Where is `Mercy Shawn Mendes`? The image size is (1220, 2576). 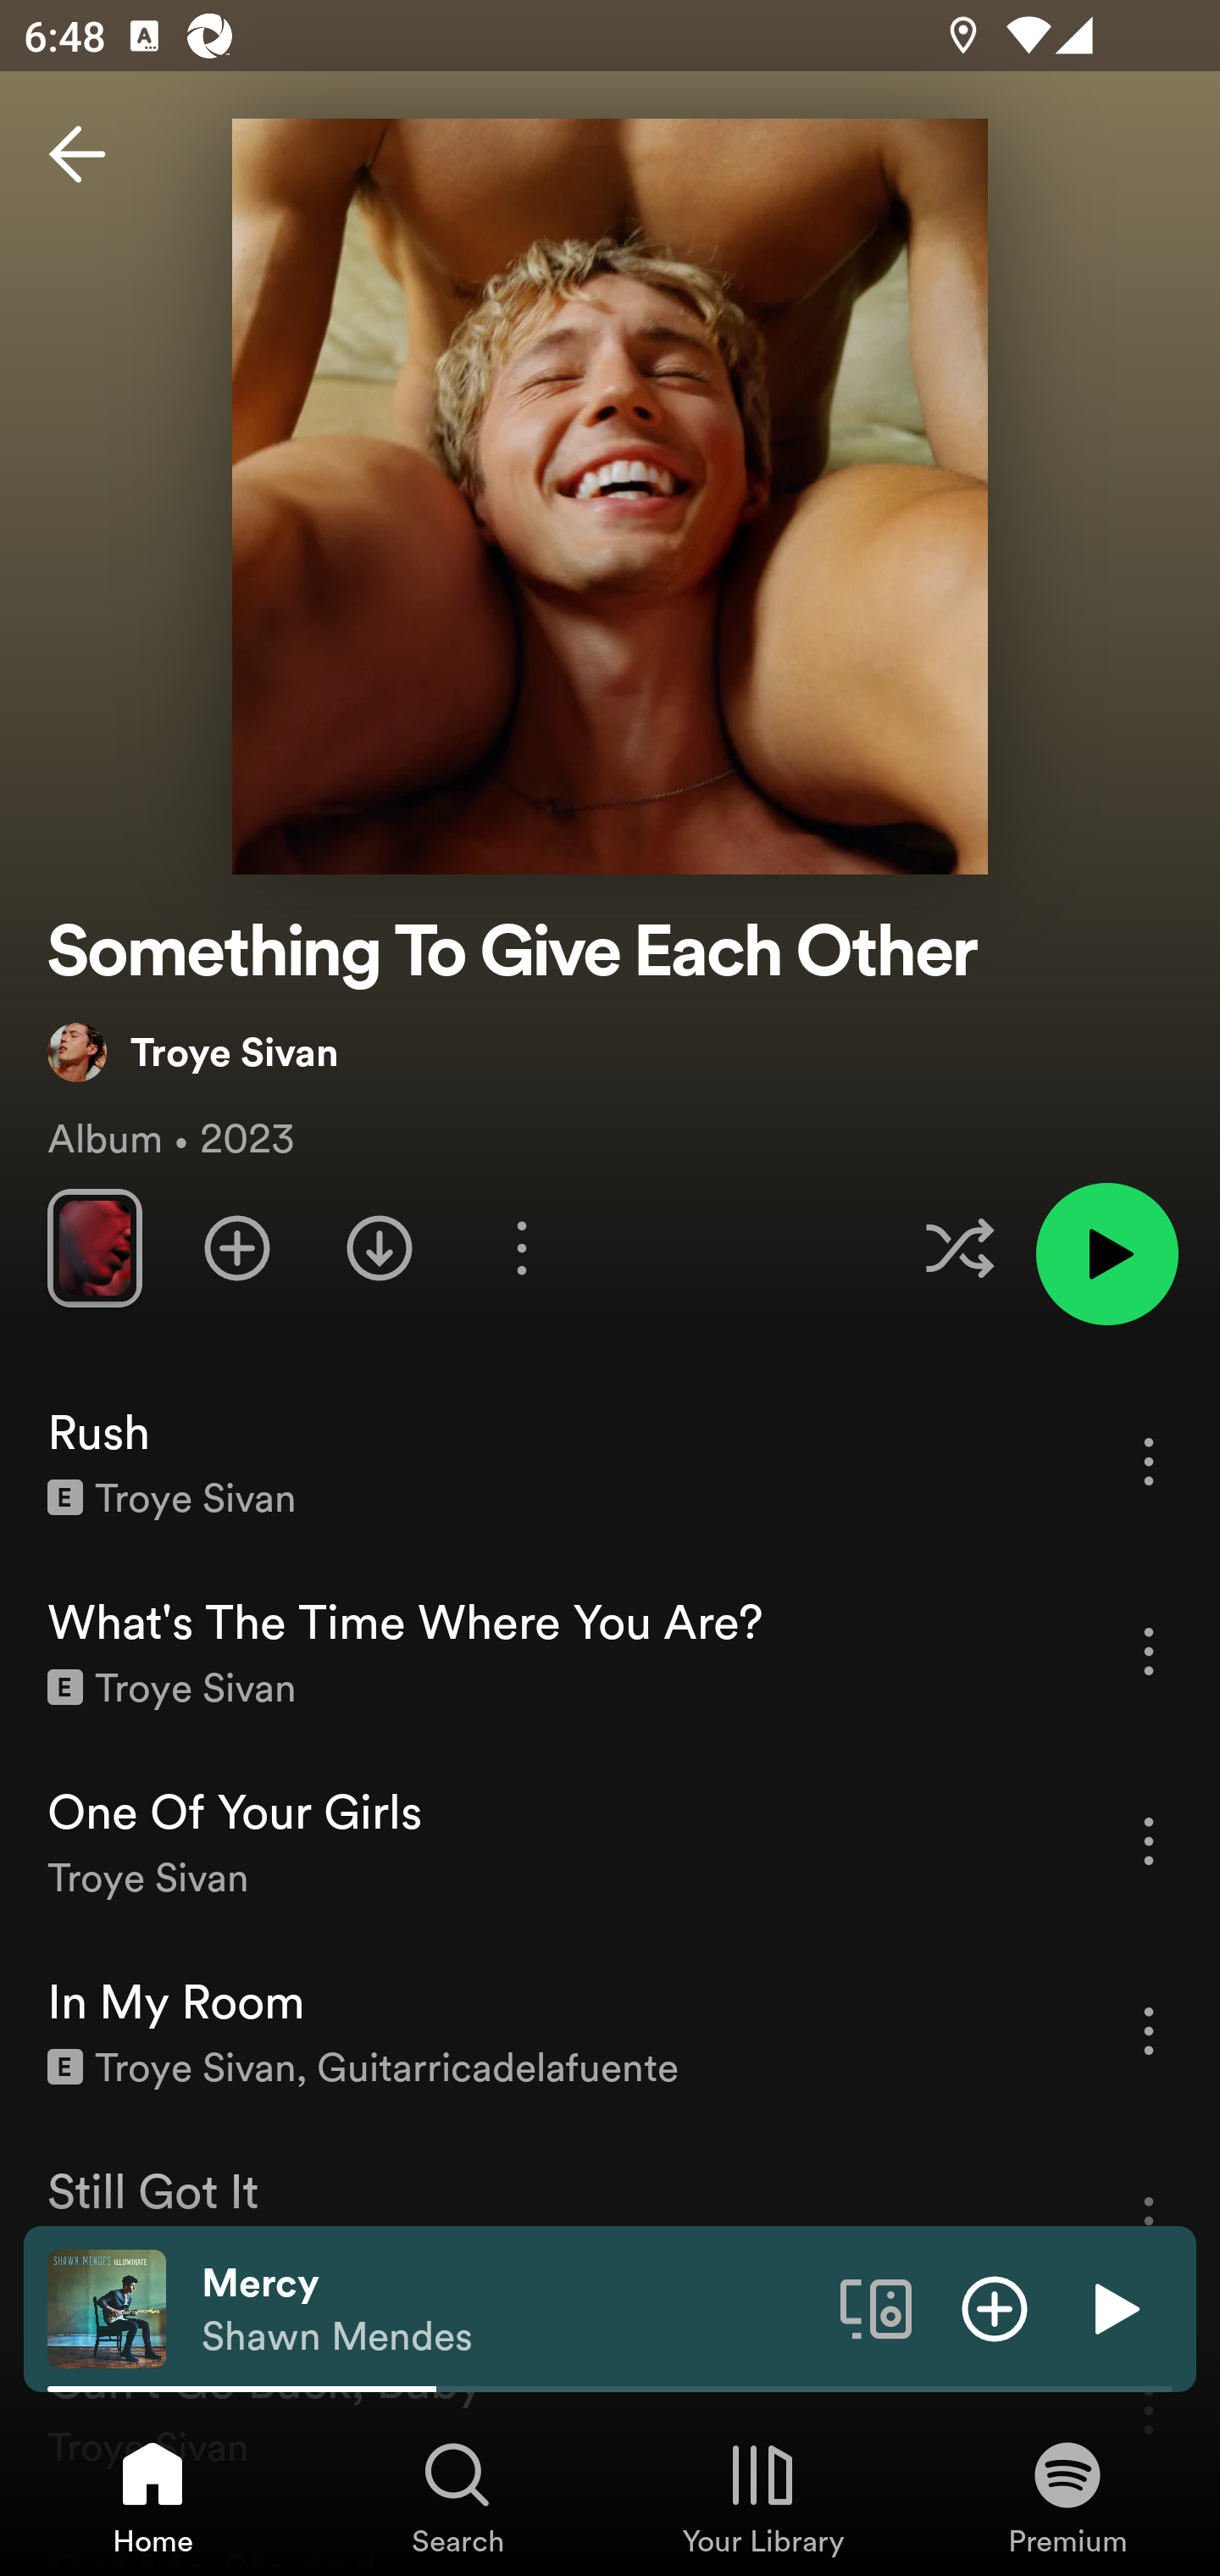
Mercy Shawn Mendes is located at coordinates (508, 2309).